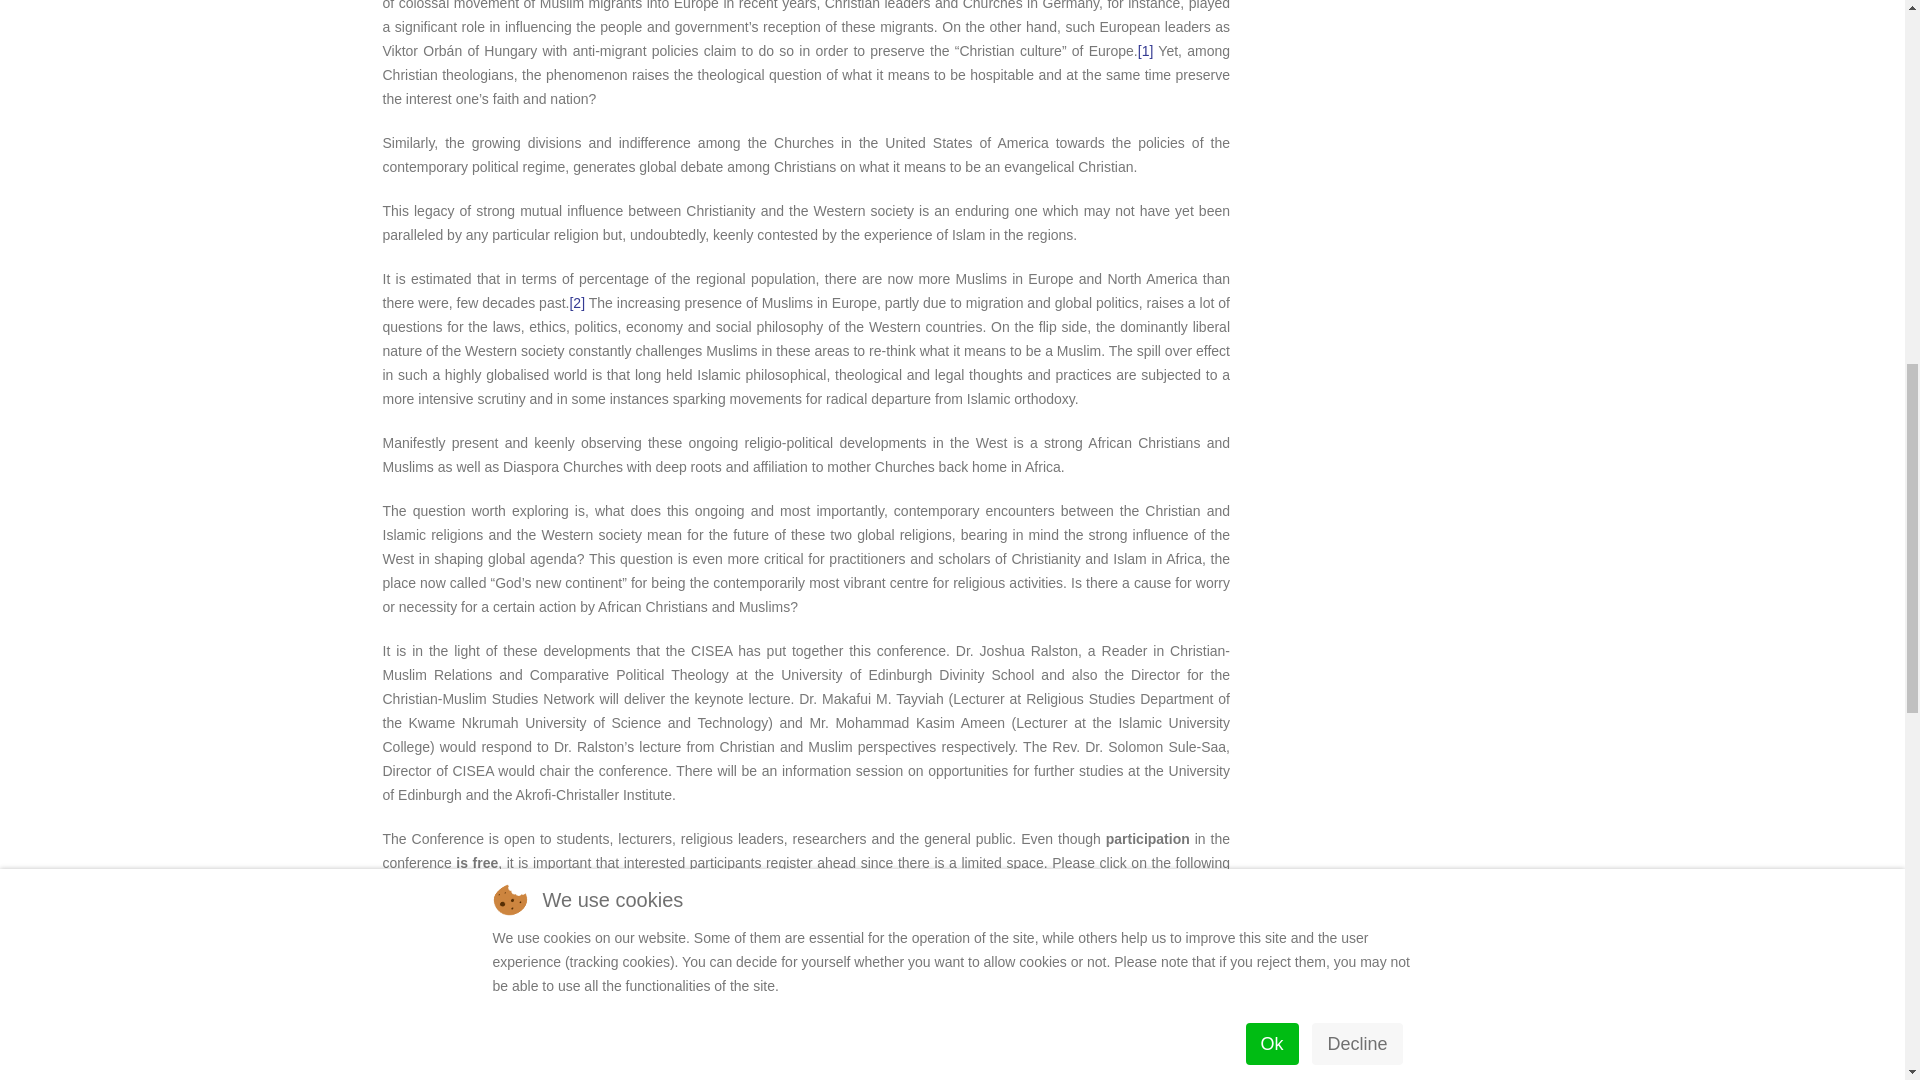  What do you see at coordinates (1850, 36) in the screenshot?
I see `Back to Top` at bounding box center [1850, 36].